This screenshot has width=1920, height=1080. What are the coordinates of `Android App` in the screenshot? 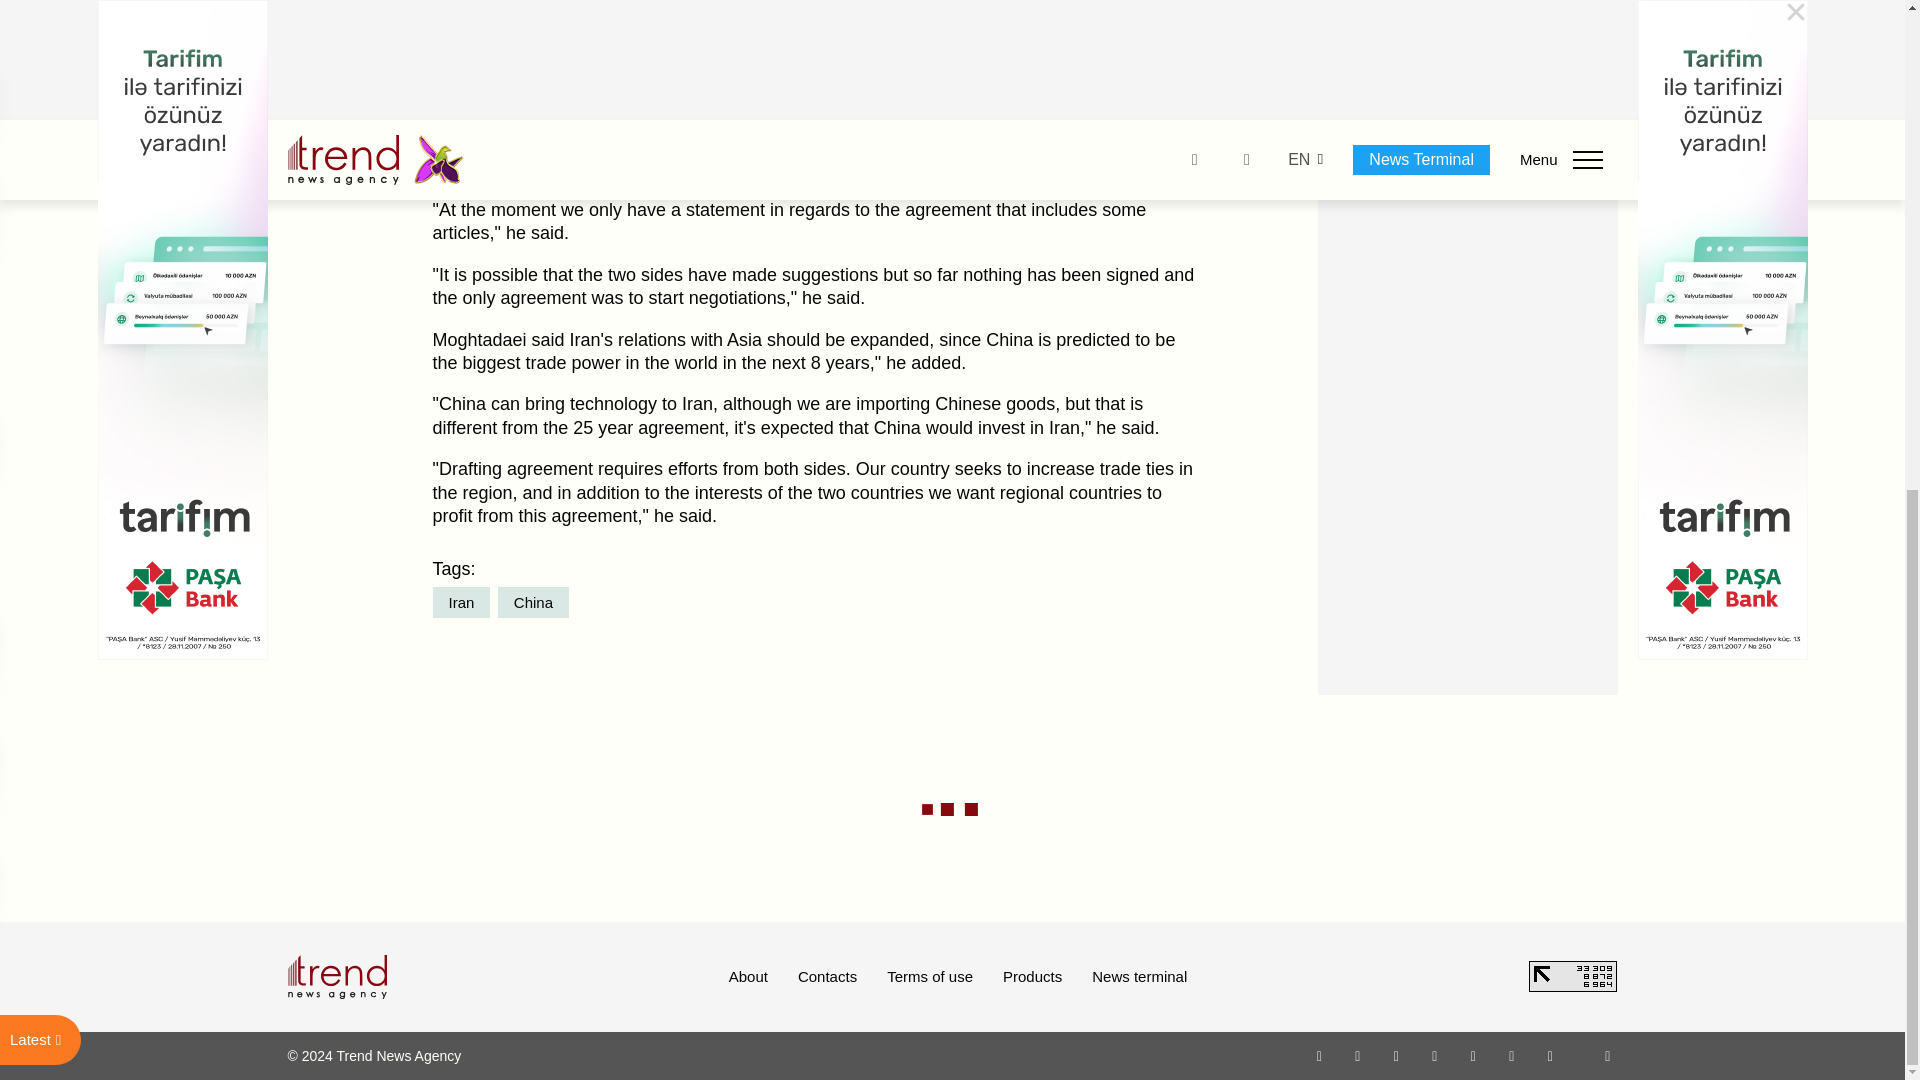 It's located at (1550, 1055).